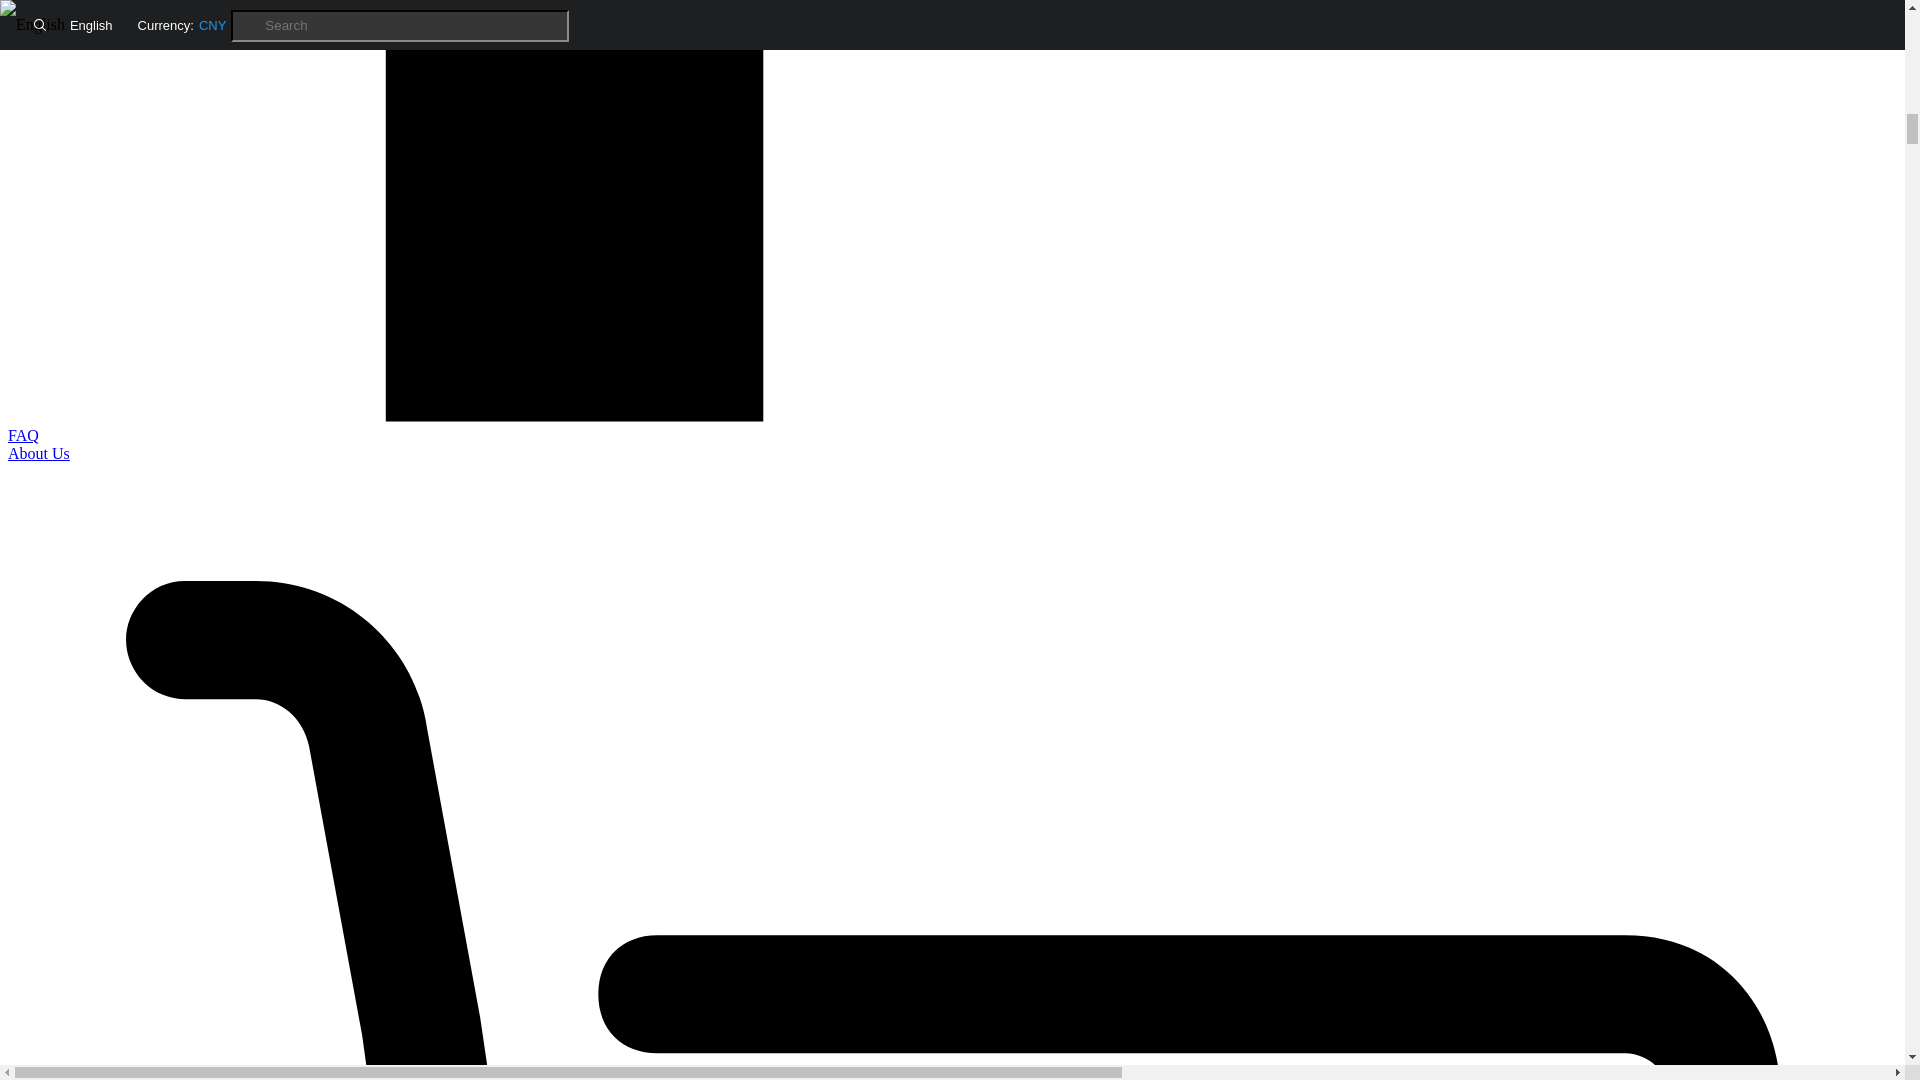  I want to click on About Us, so click(38, 453).